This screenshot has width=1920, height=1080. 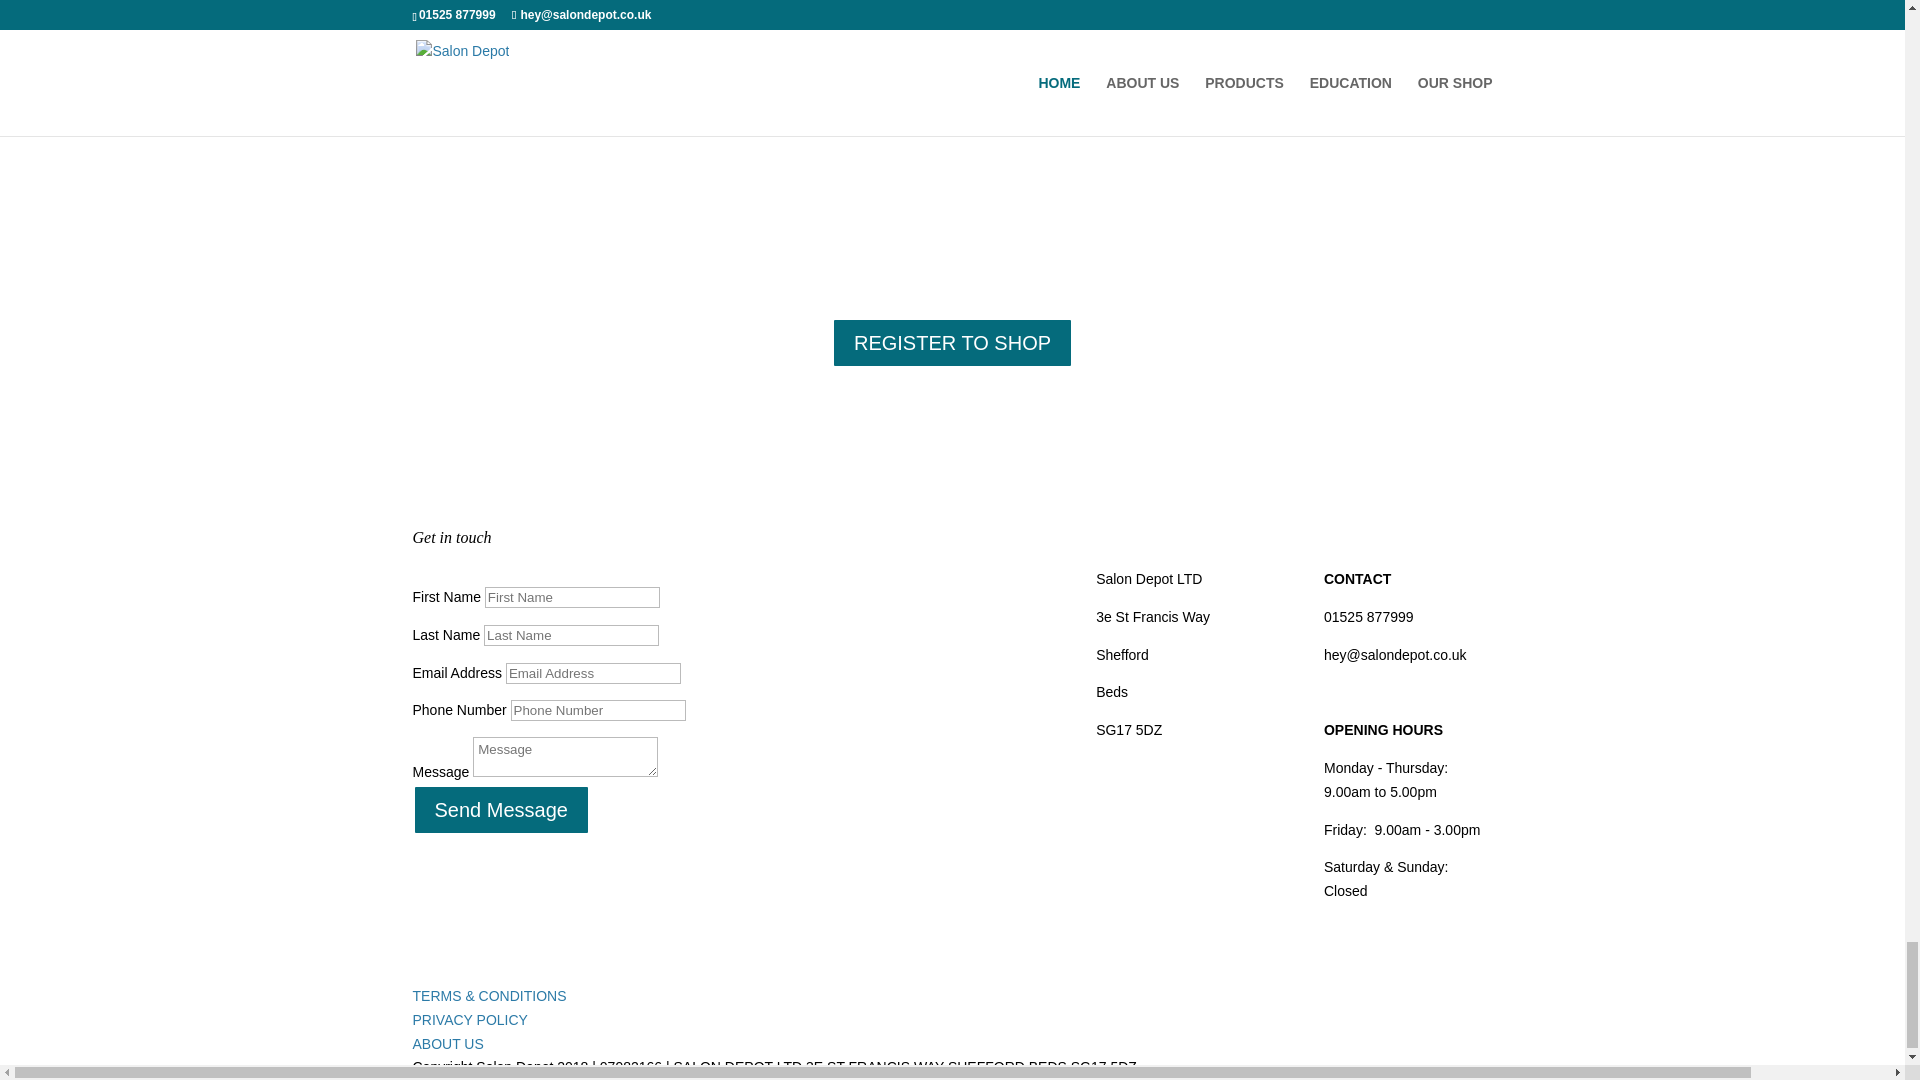 I want to click on PRIVACY POLICY, so click(x=469, y=1020).